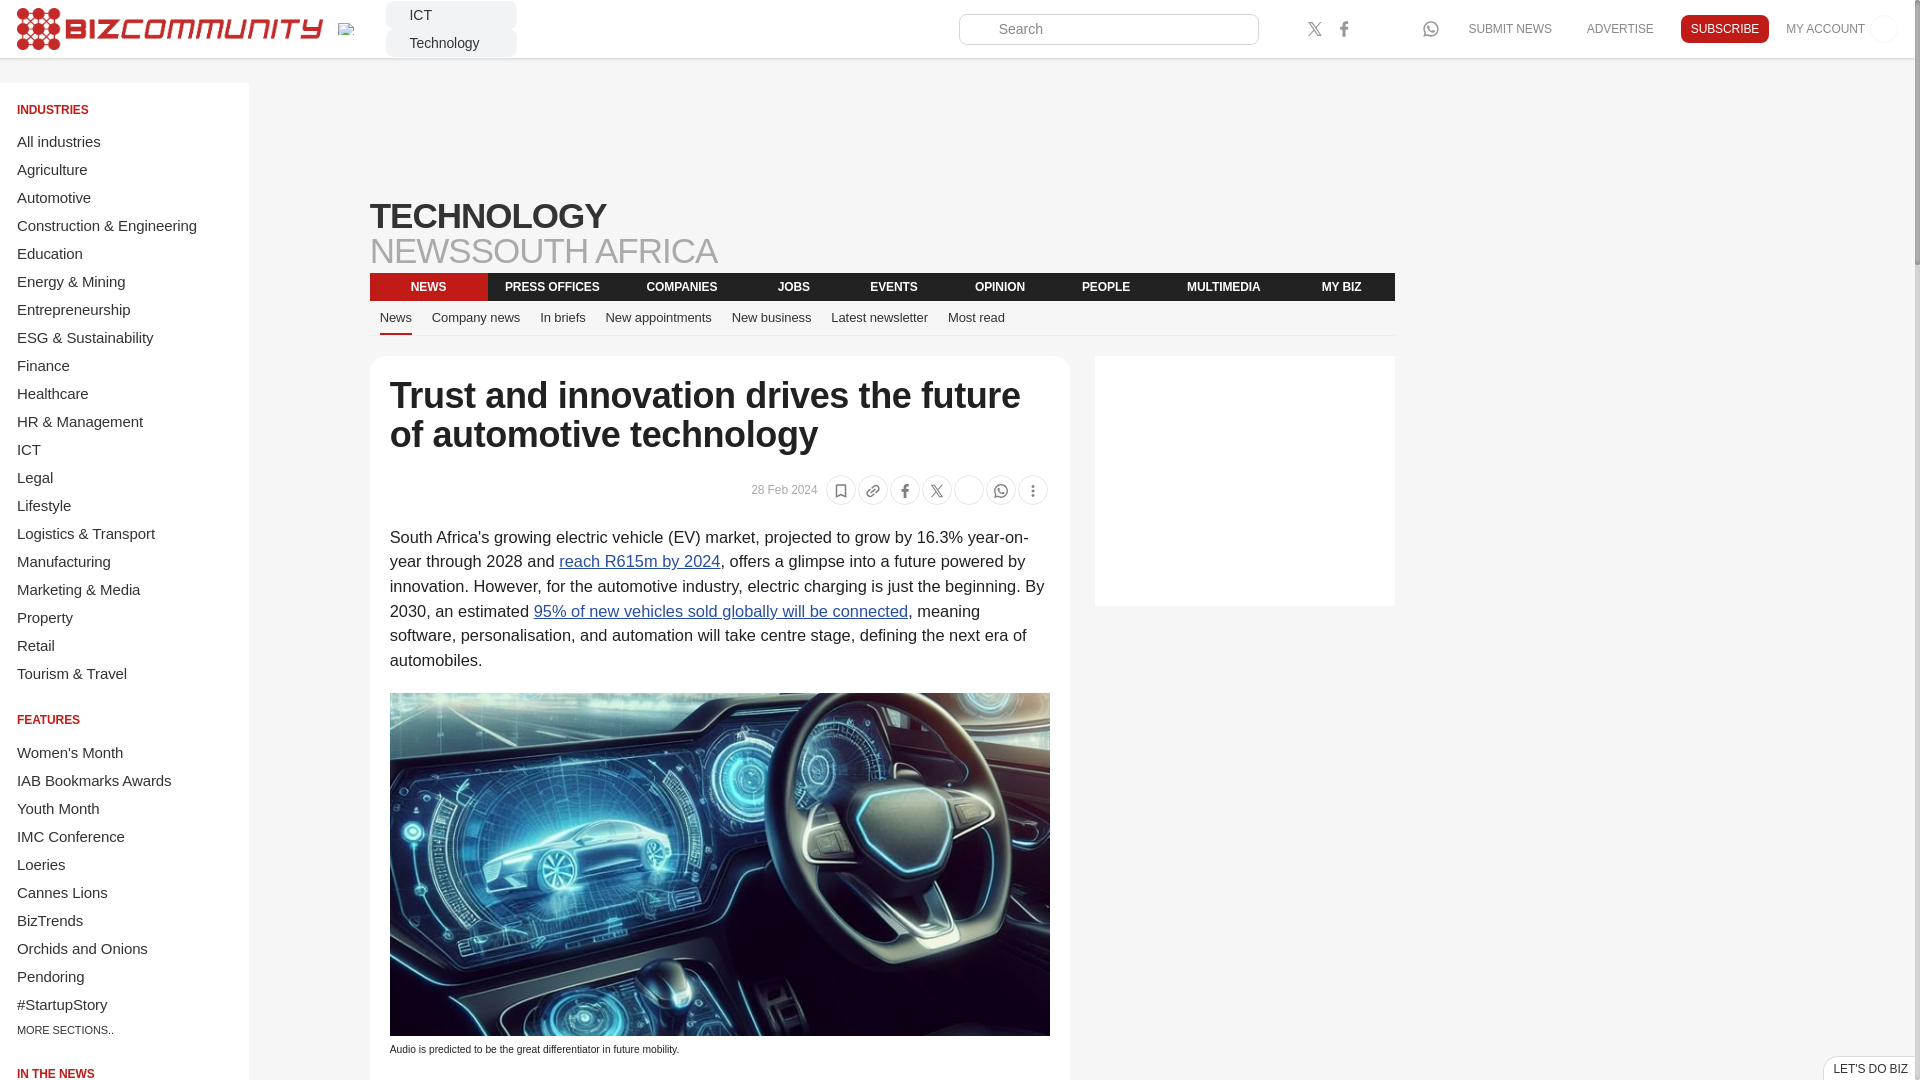 This screenshot has width=1920, height=1080. Describe the element at coordinates (1372, 29) in the screenshot. I see `Bizcommunity instagram` at that location.